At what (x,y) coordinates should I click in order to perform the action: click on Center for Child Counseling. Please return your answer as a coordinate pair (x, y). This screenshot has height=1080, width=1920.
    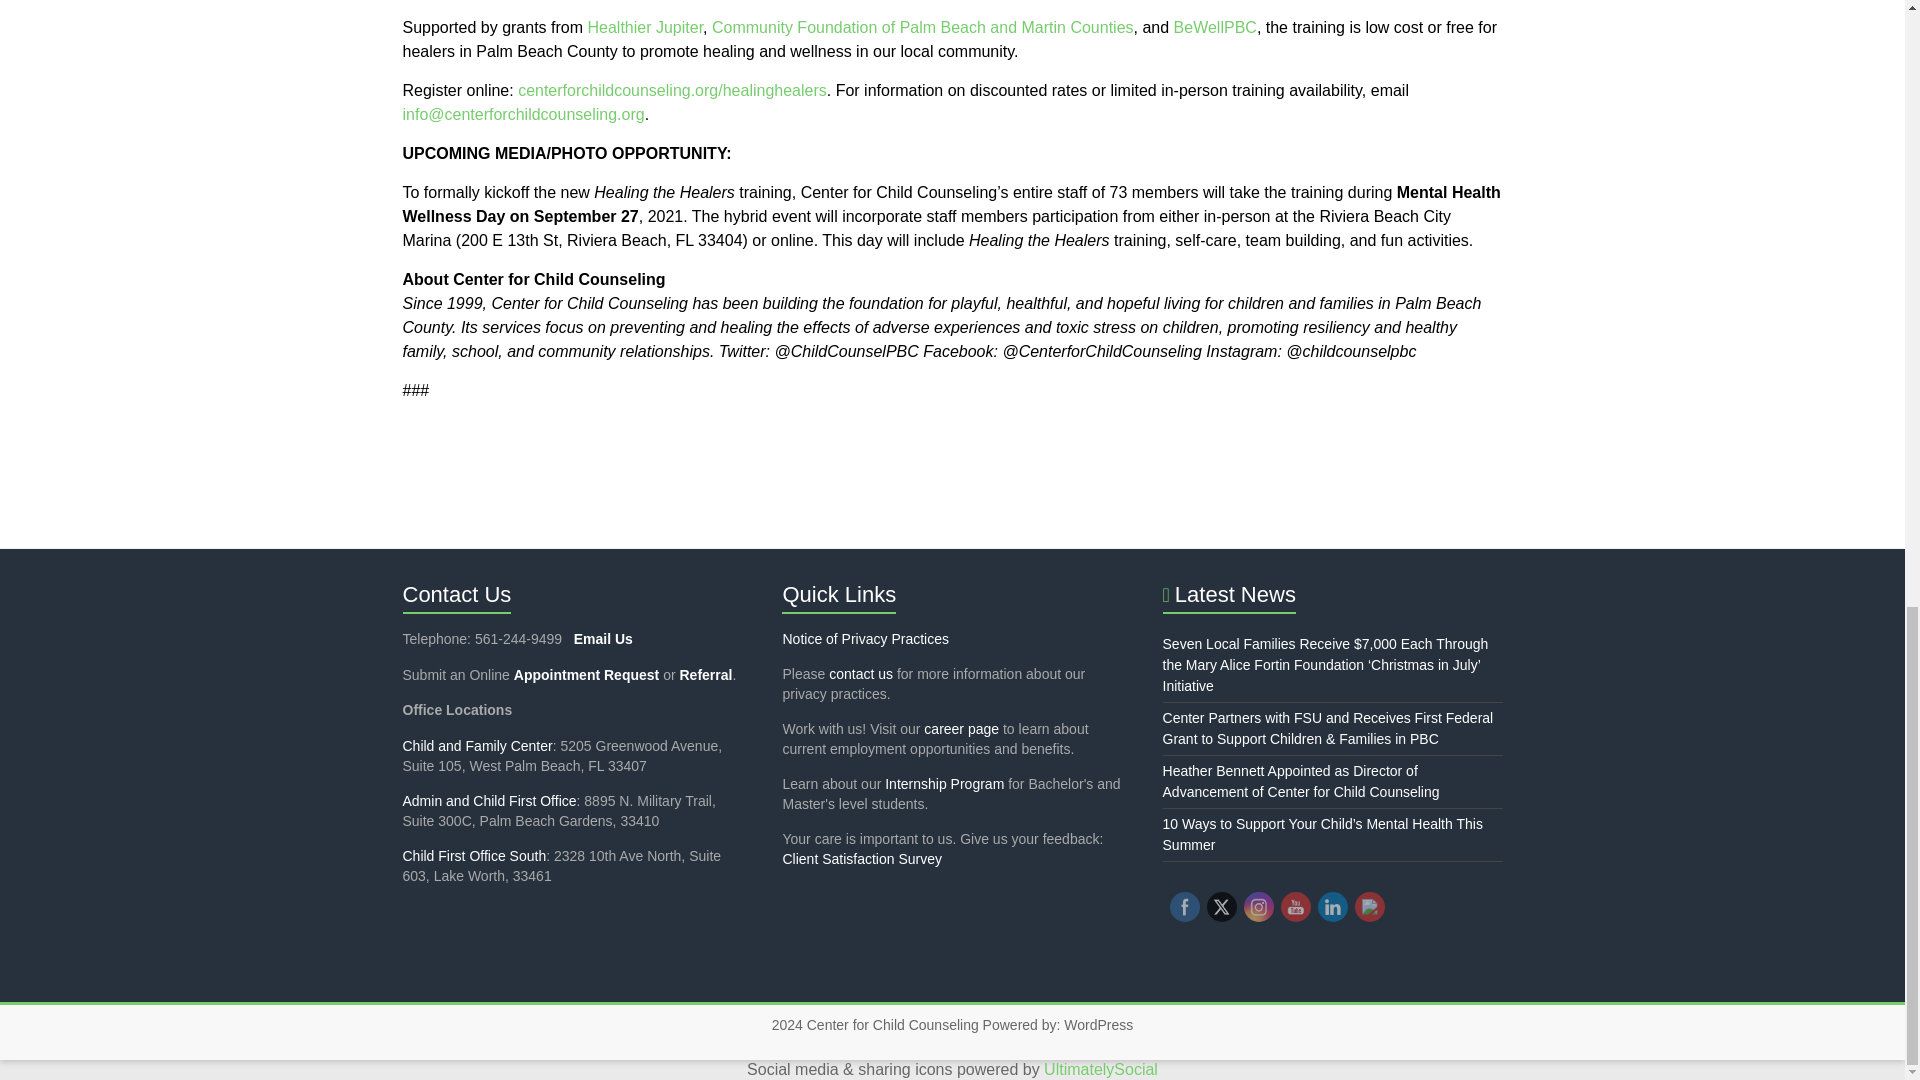
    Looking at the image, I should click on (892, 1024).